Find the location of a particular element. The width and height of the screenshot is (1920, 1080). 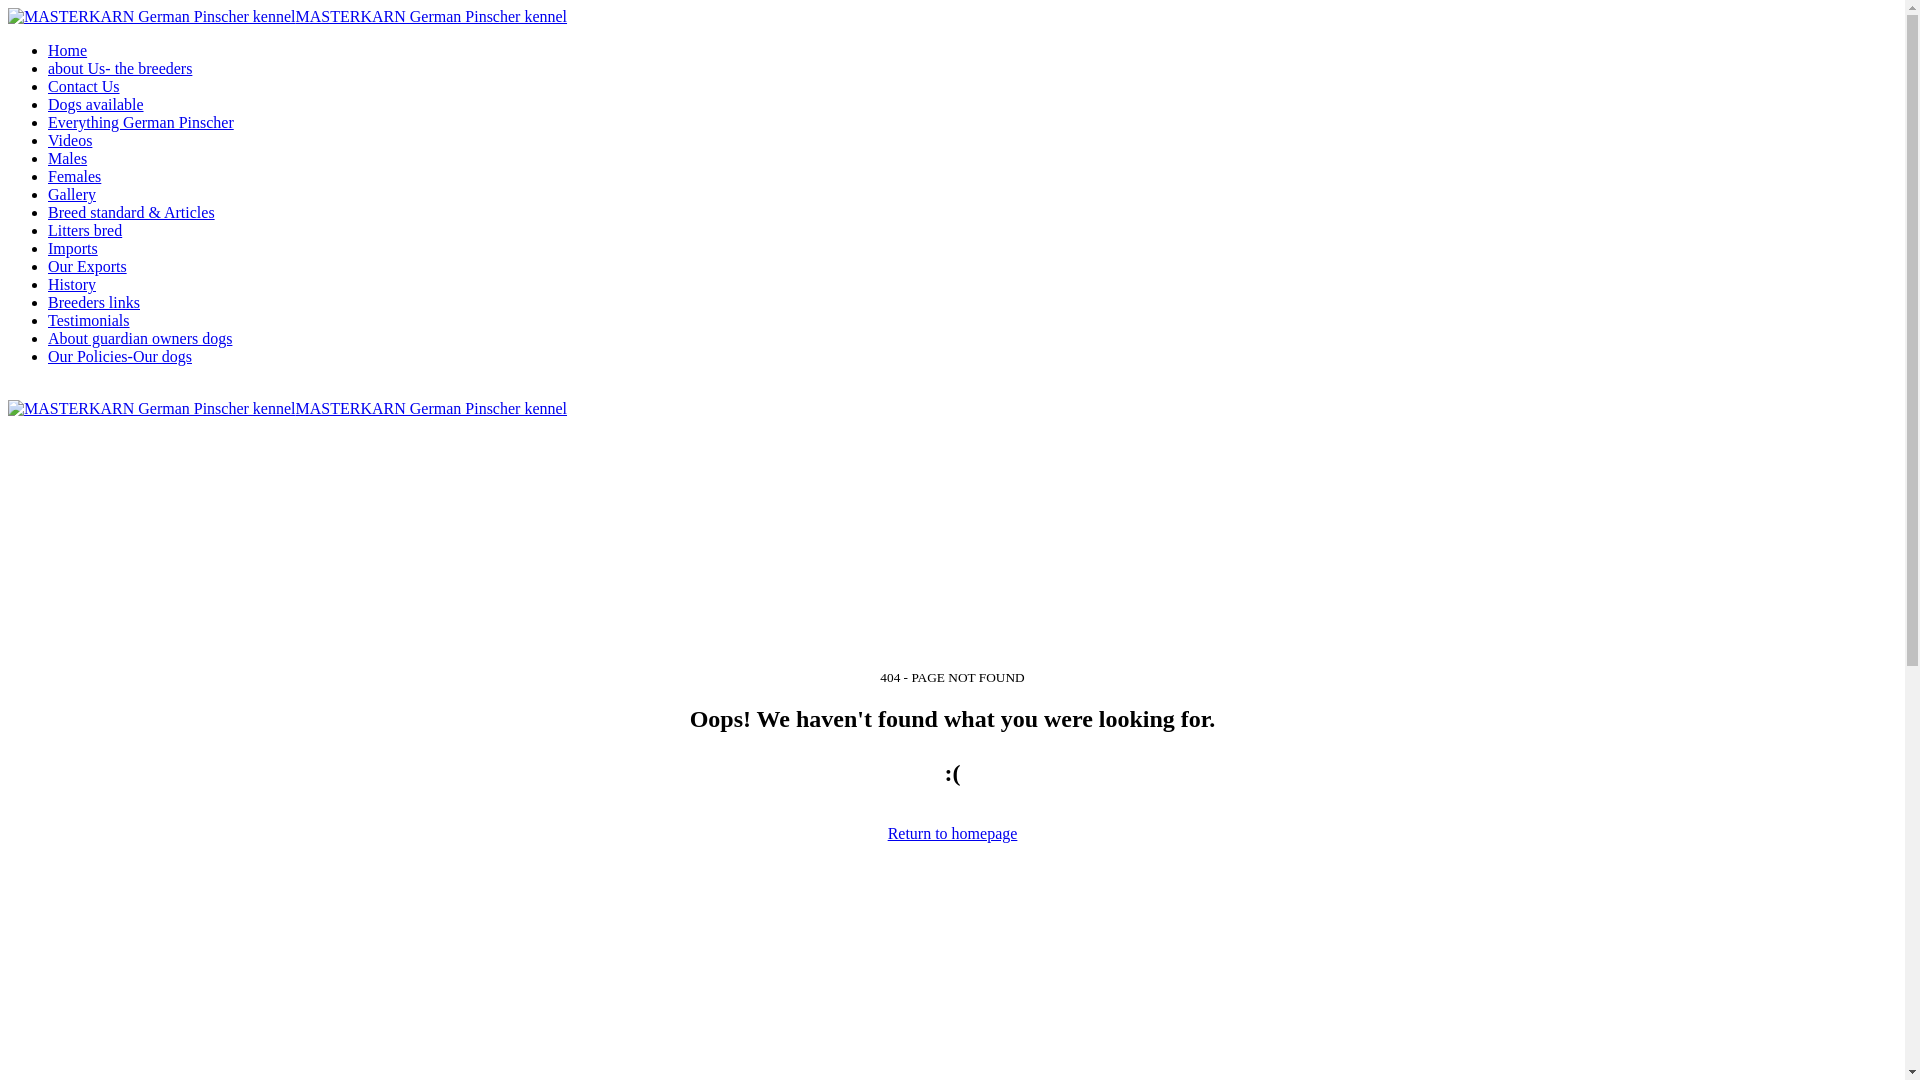

MASTERKARN German Pinscher kennel is located at coordinates (288, 16).